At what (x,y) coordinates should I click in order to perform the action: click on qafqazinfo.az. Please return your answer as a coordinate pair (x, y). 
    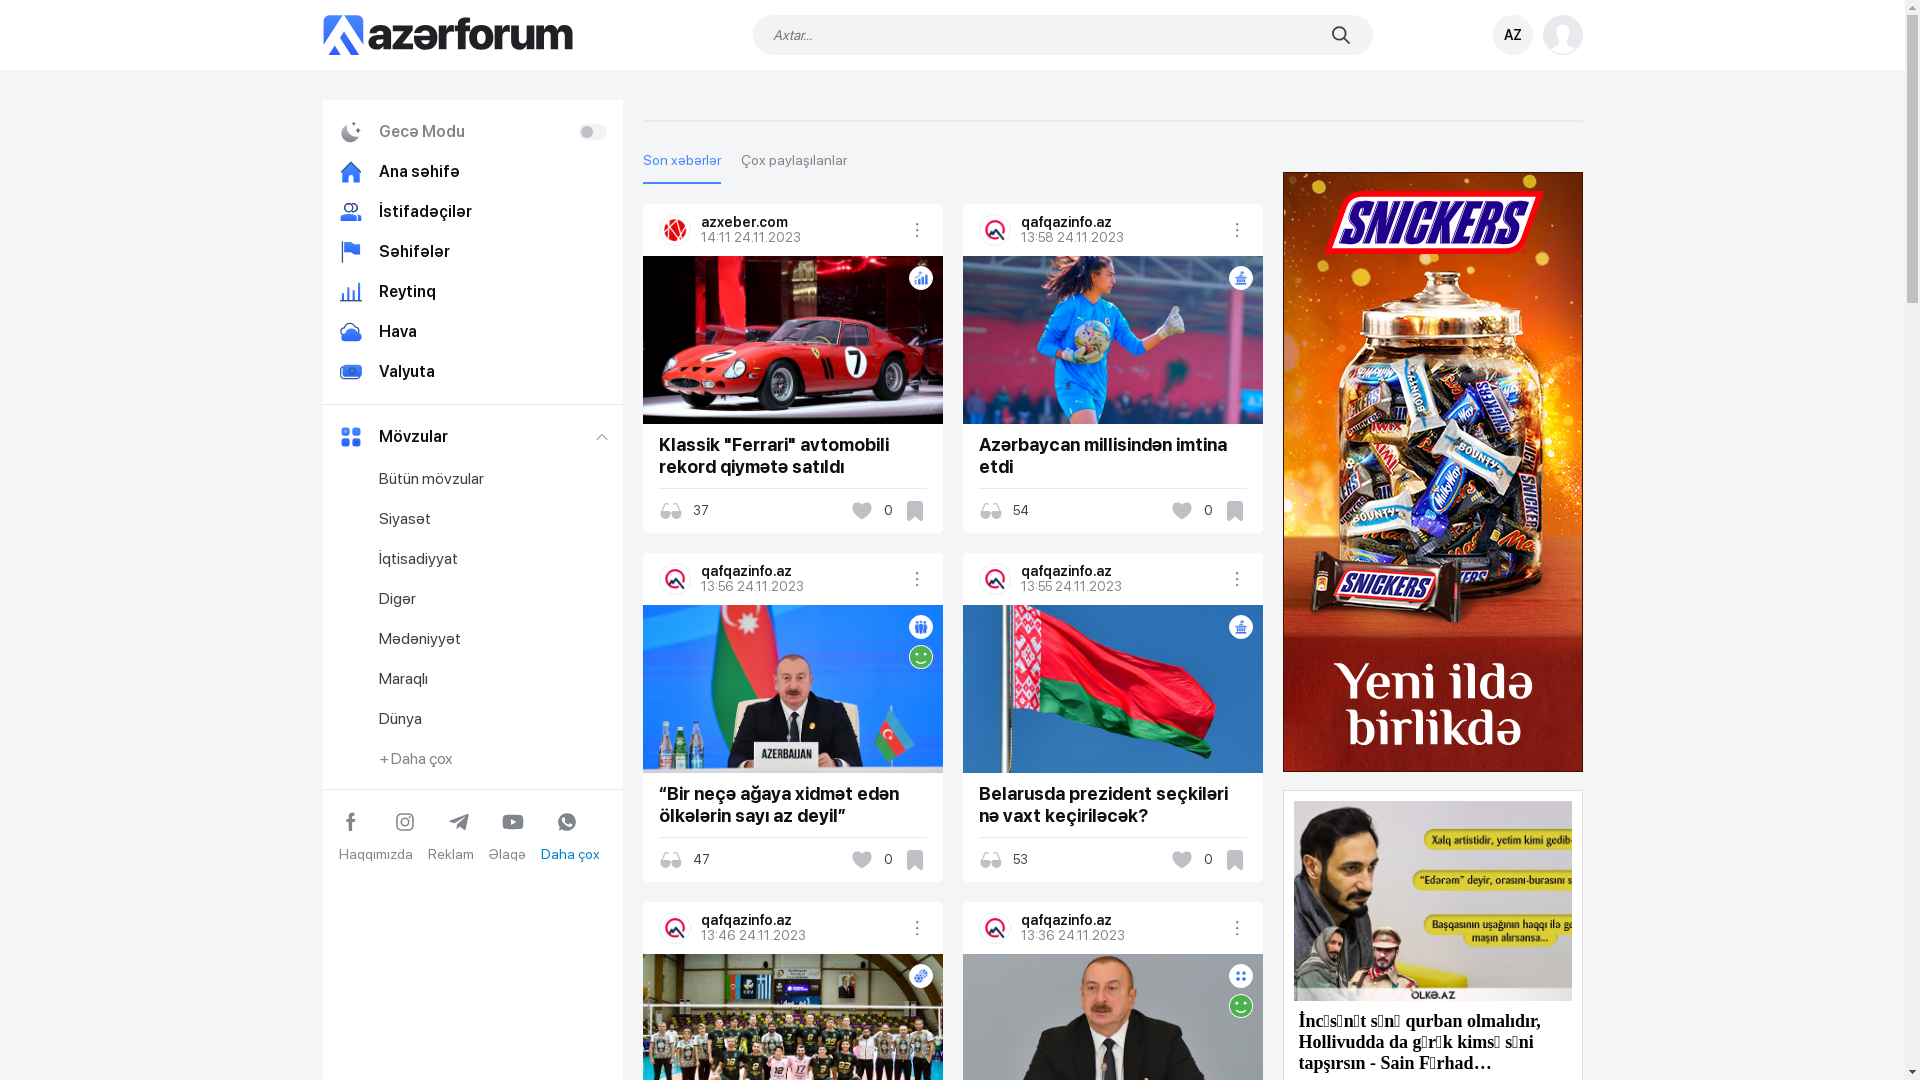
    Looking at the image, I should click on (994, 230).